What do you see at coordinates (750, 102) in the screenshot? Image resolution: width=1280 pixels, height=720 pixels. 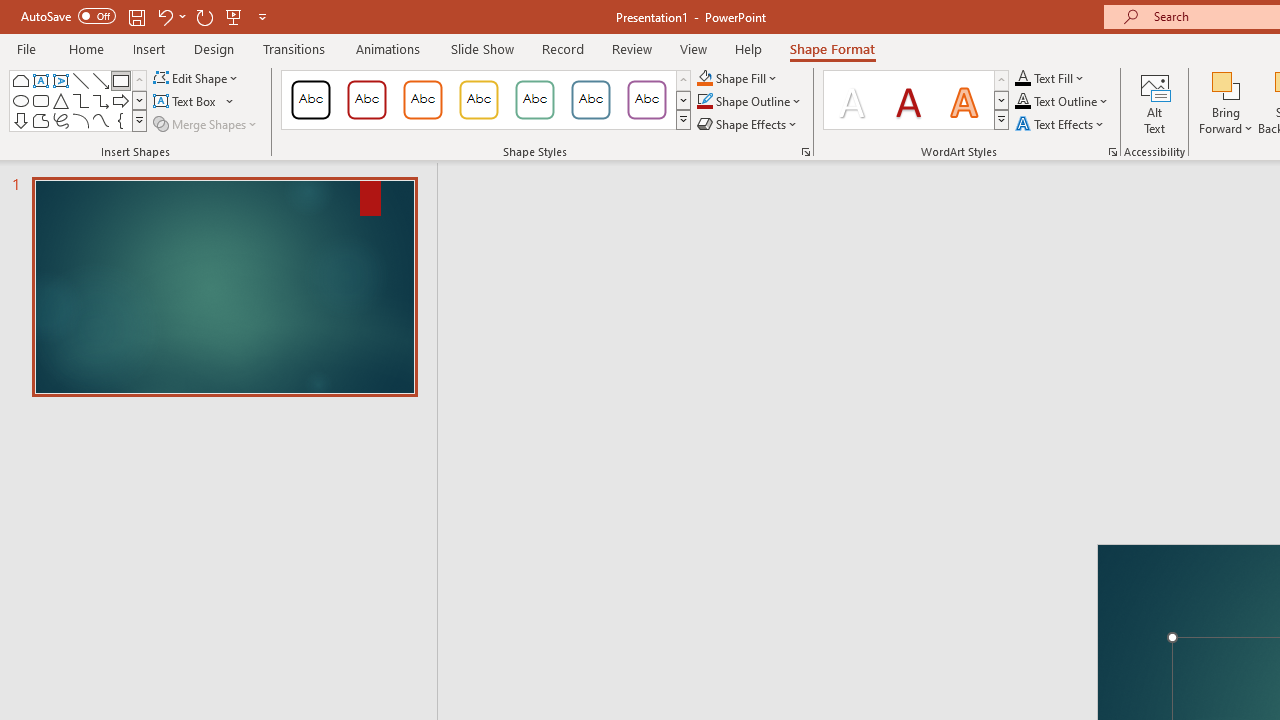 I see `Shape Outline` at bounding box center [750, 102].